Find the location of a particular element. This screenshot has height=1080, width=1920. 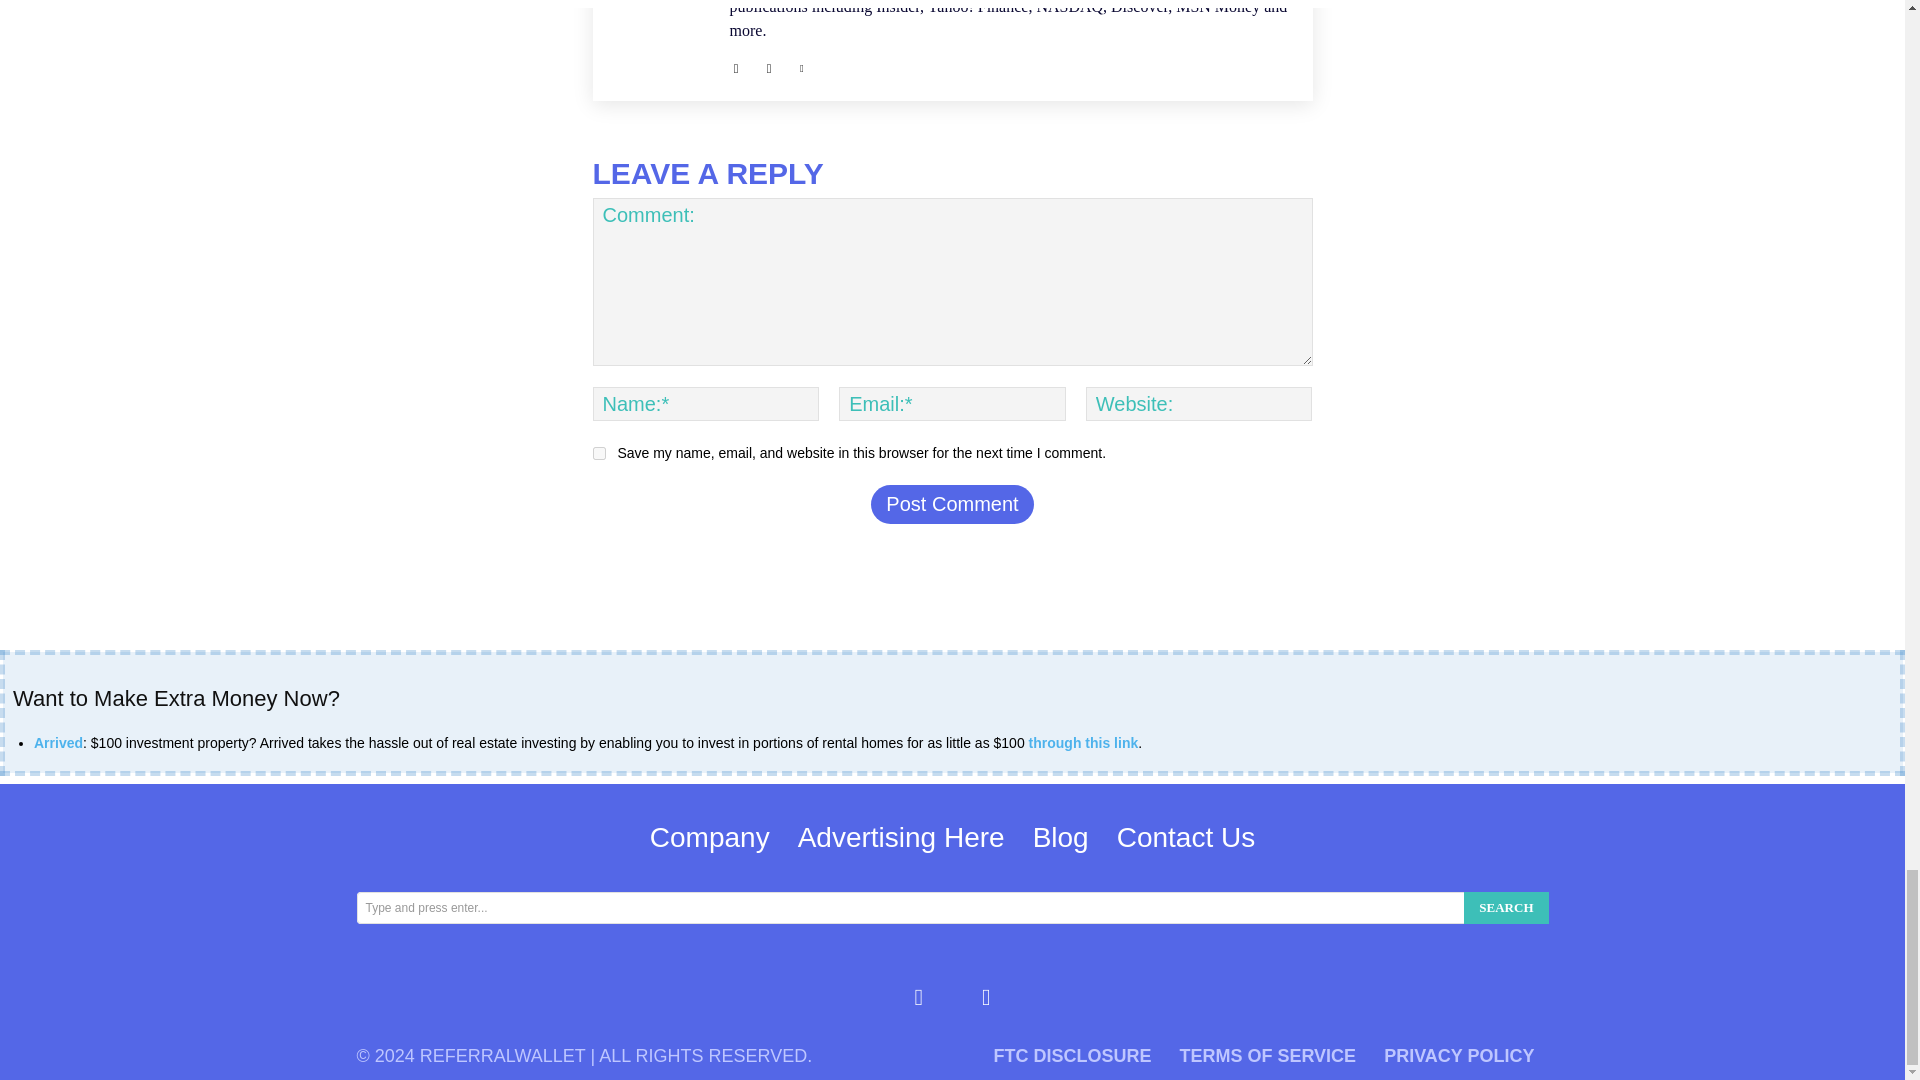

yes is located at coordinates (598, 454).